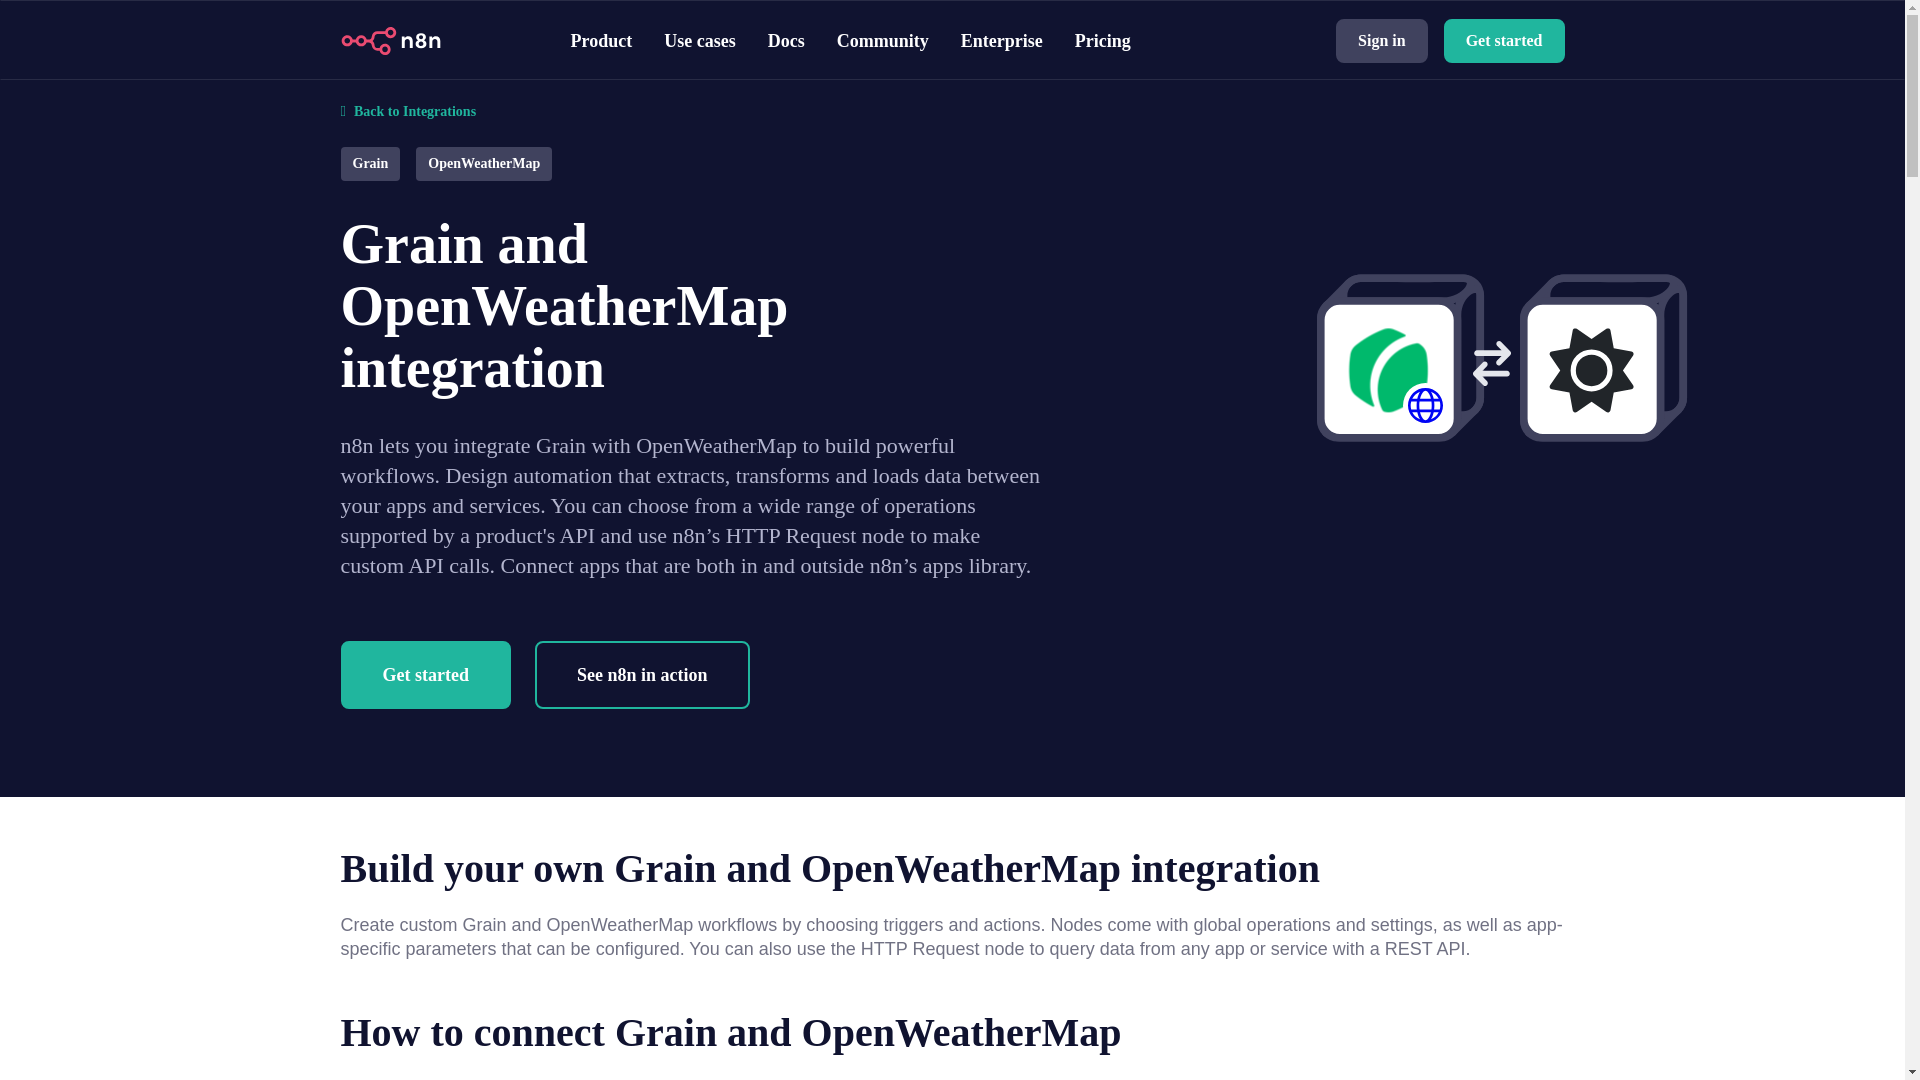  What do you see at coordinates (642, 674) in the screenshot?
I see `See n8n in action` at bounding box center [642, 674].